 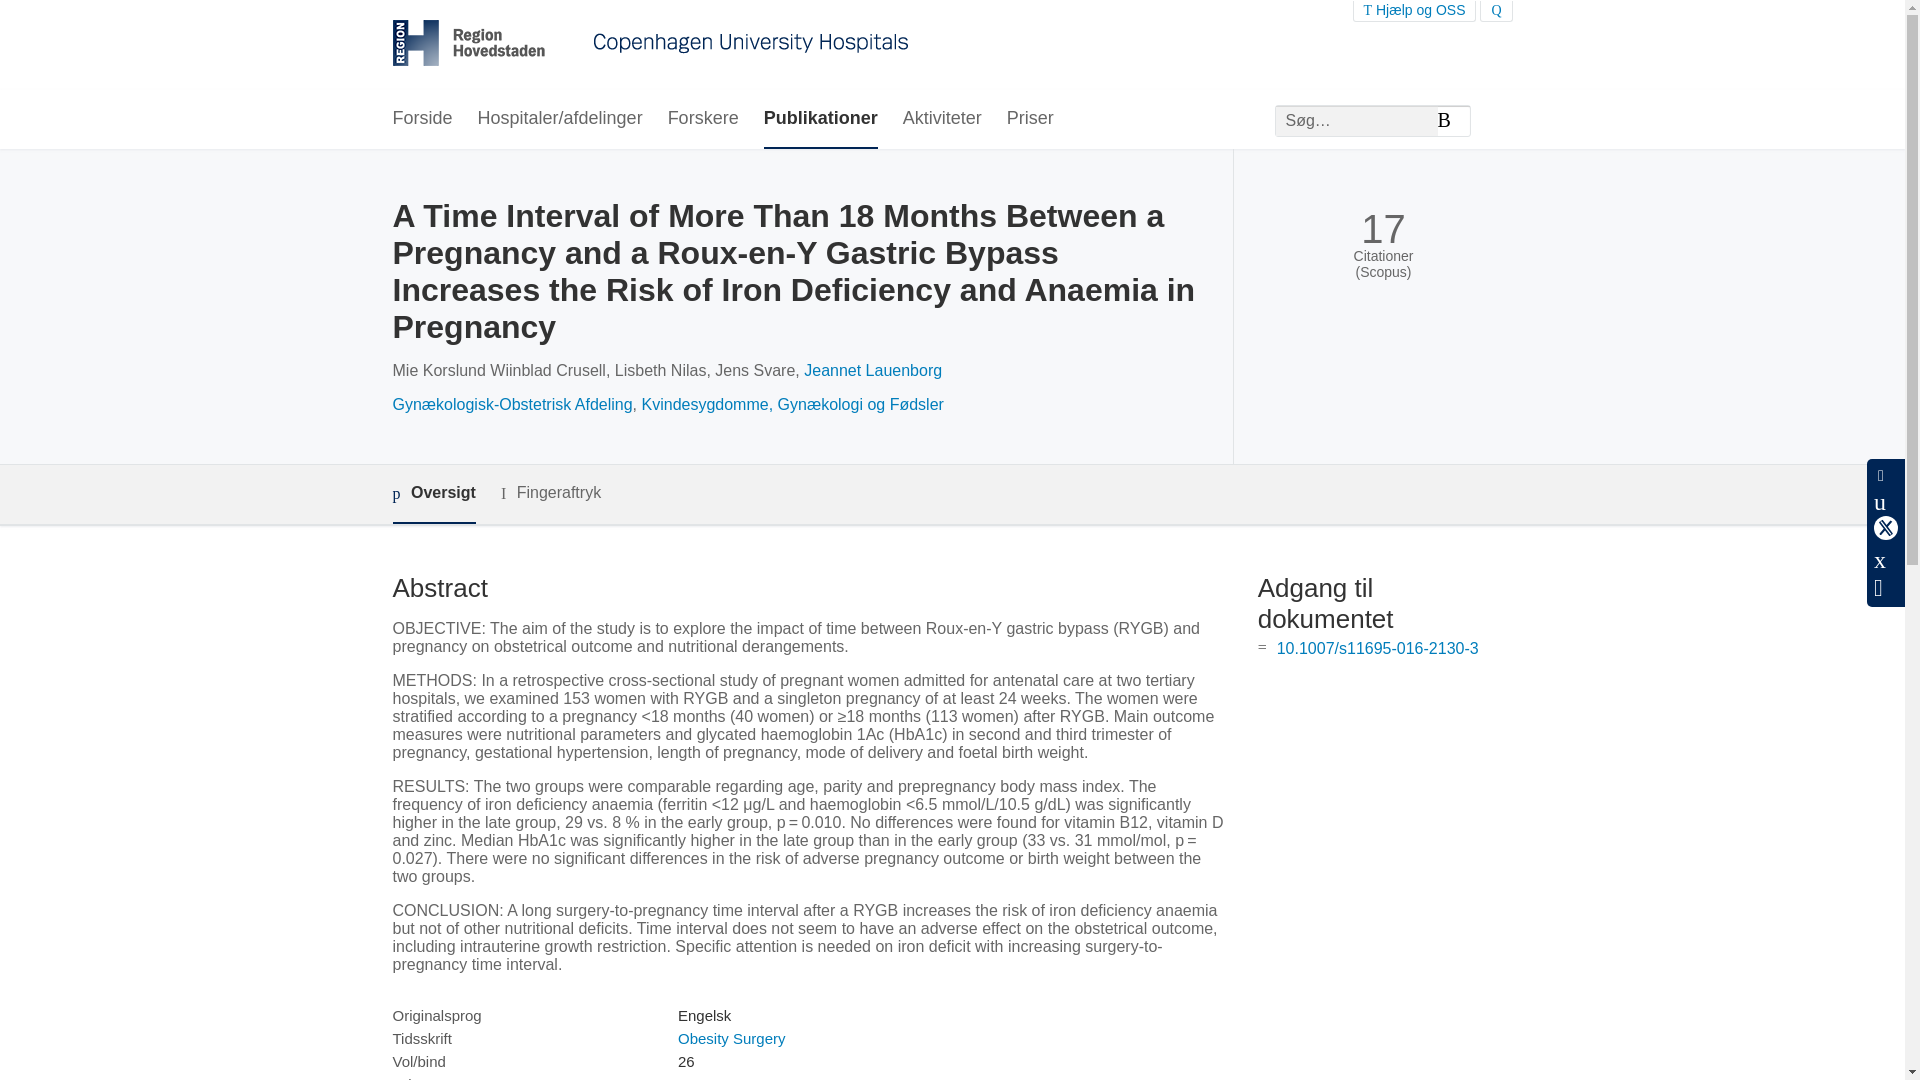 What do you see at coordinates (421, 119) in the screenshot?
I see `Forside` at bounding box center [421, 119].